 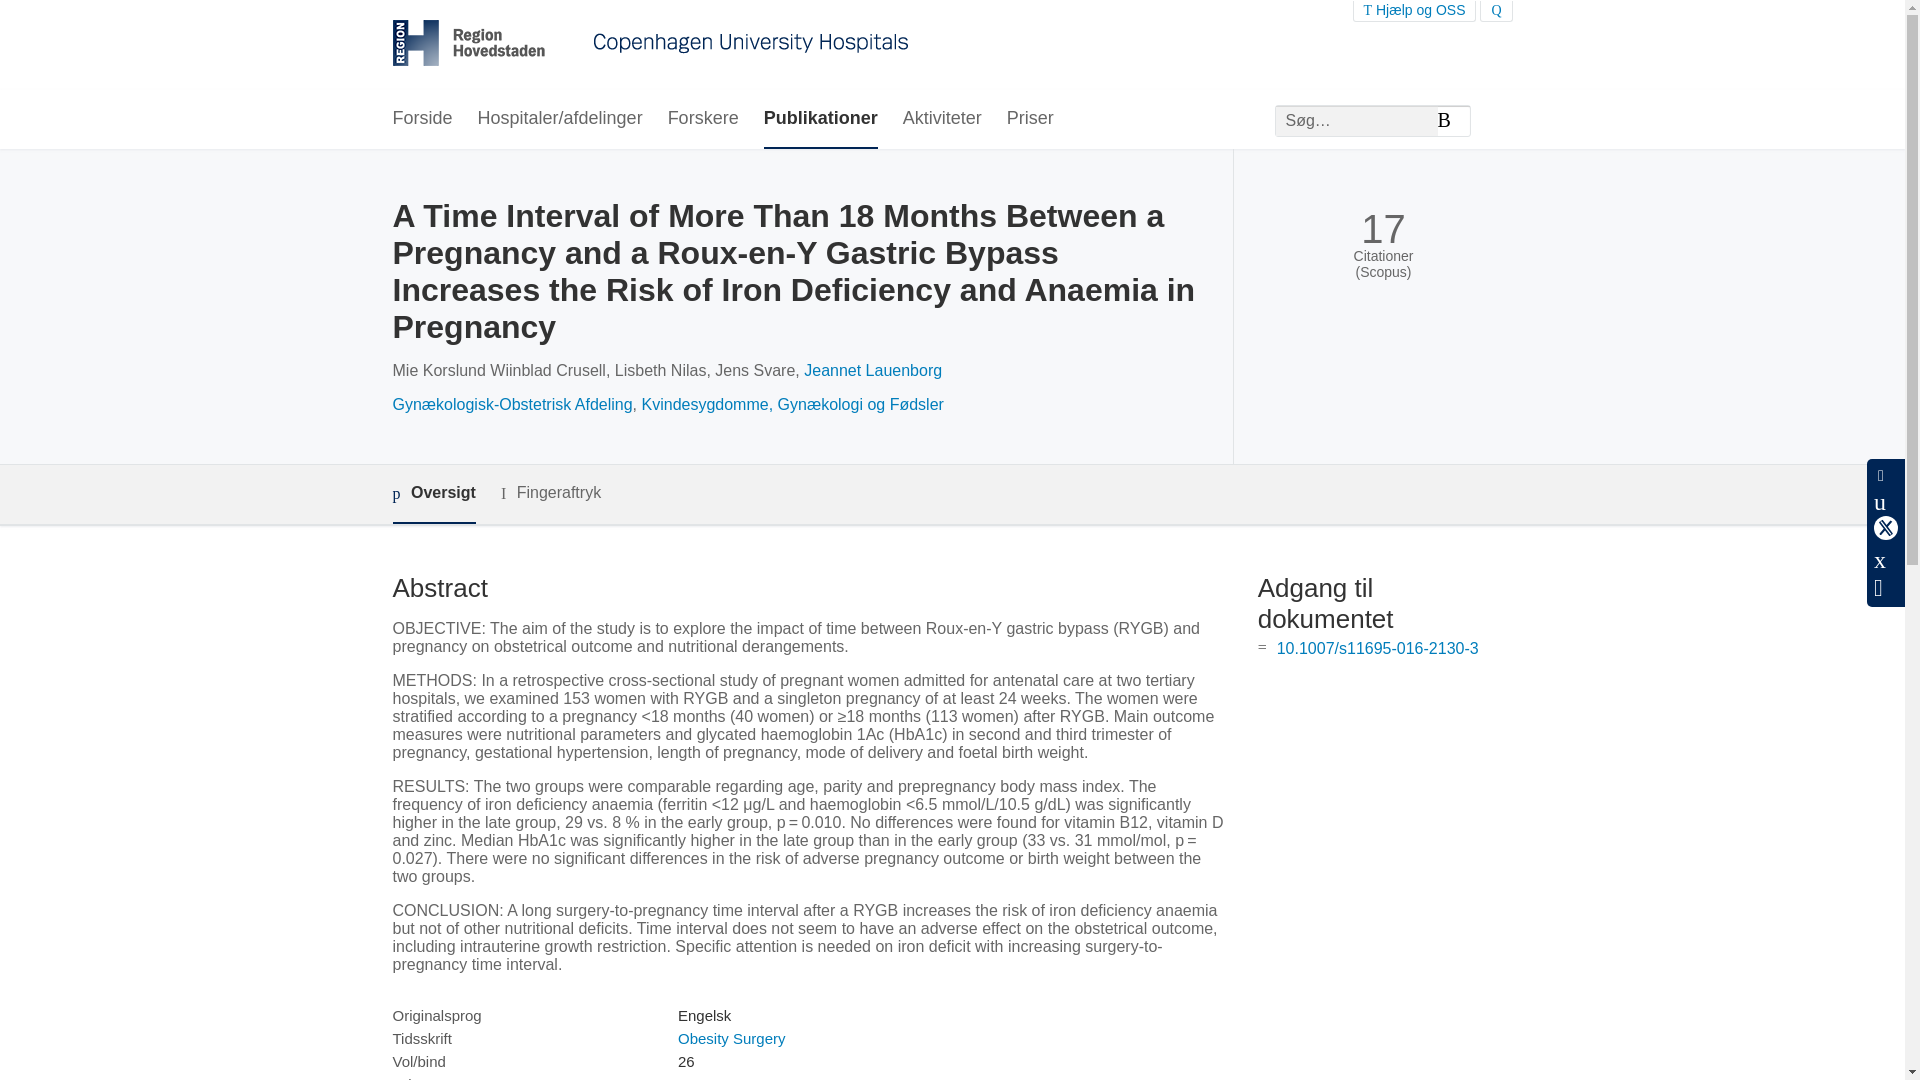 What do you see at coordinates (421, 119) in the screenshot?
I see `Forside` at bounding box center [421, 119].